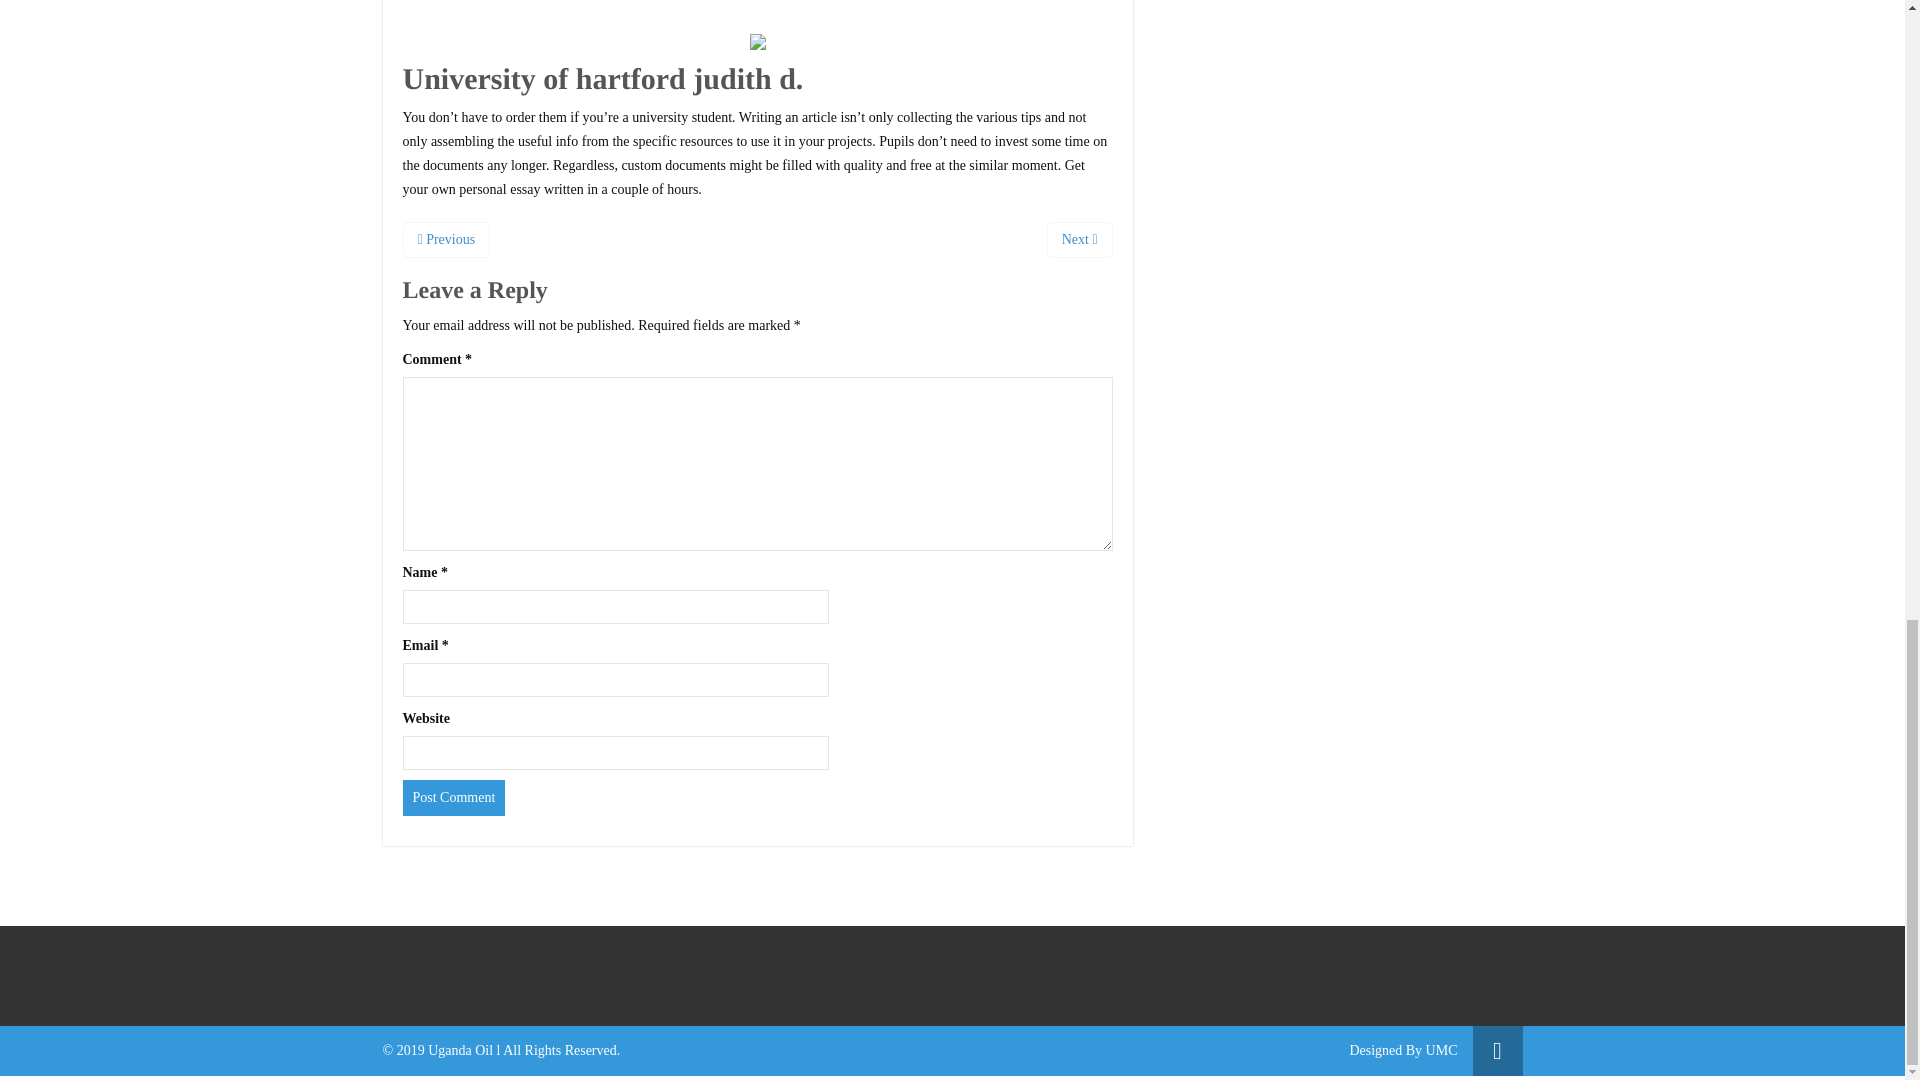 The height and width of the screenshot is (1080, 1920). I want to click on Next, so click(1080, 240).